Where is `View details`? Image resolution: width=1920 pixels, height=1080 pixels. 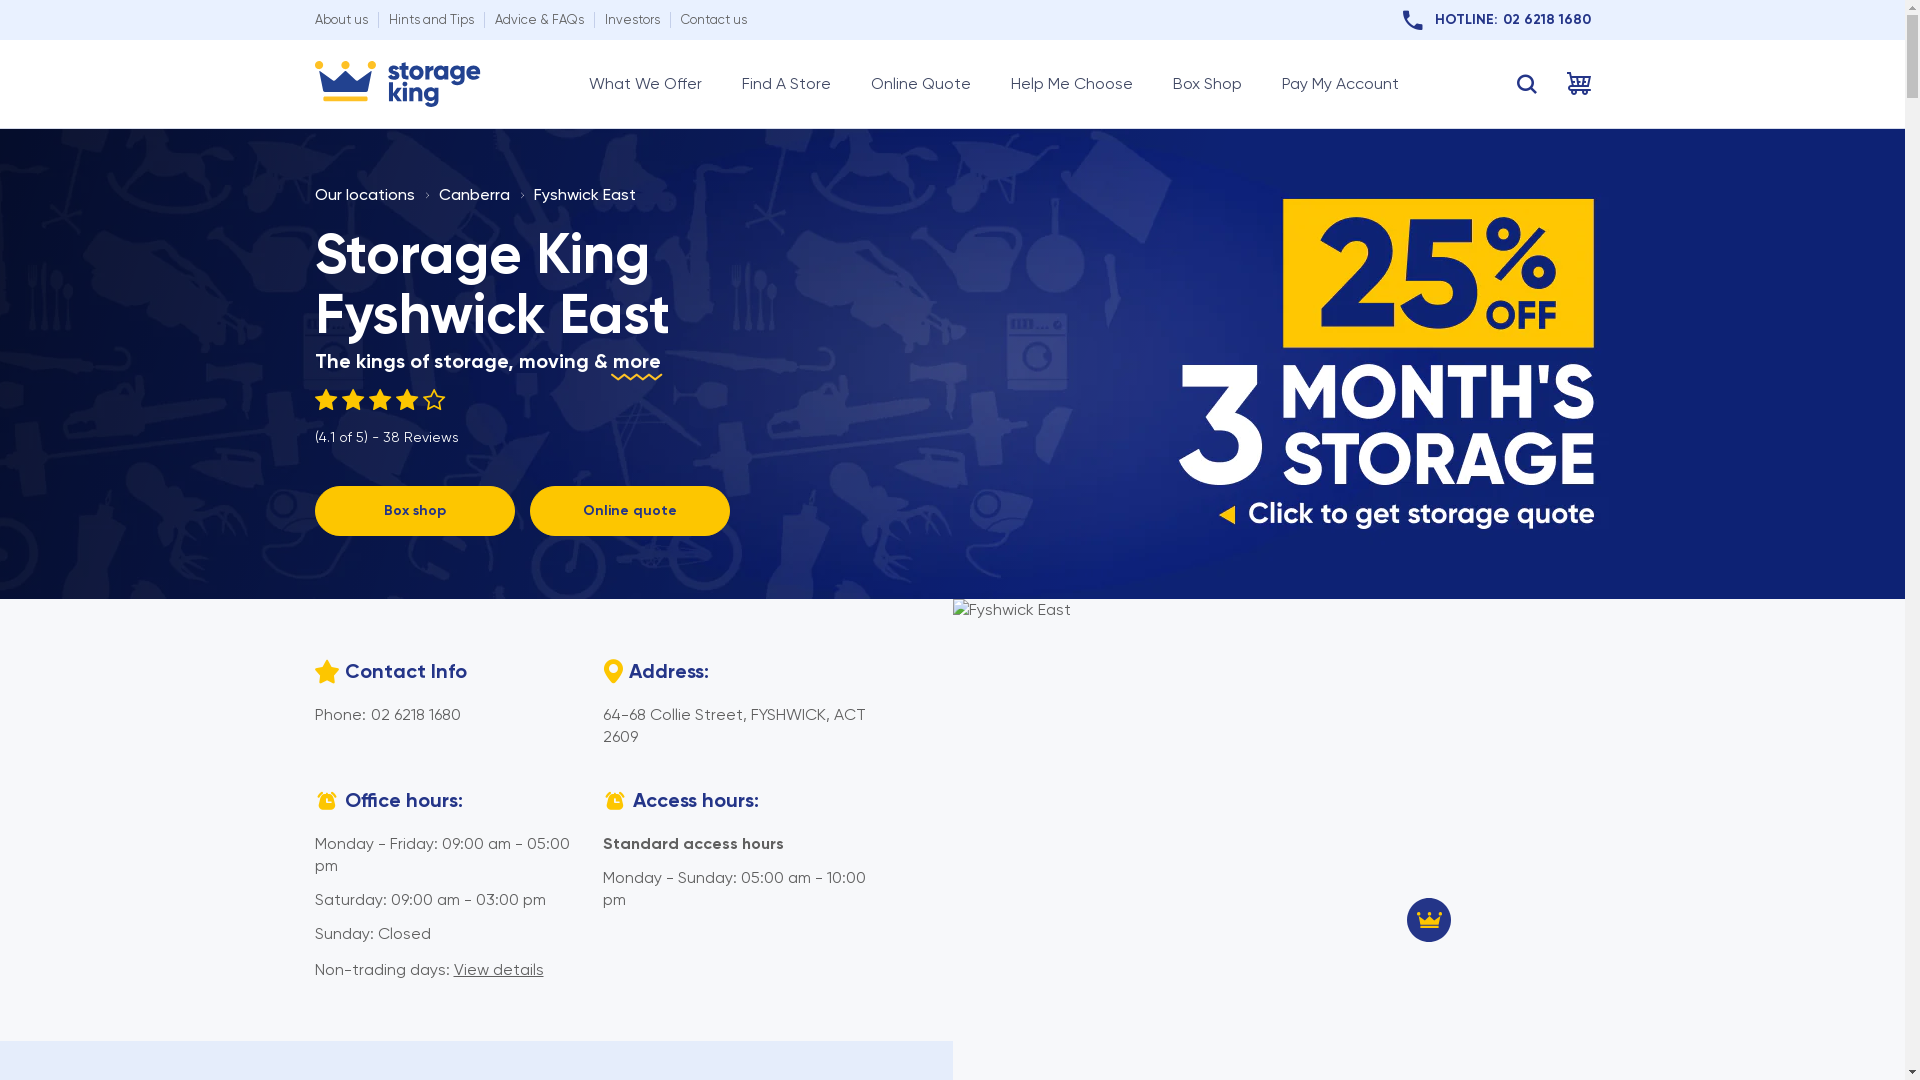
View details is located at coordinates (499, 970).